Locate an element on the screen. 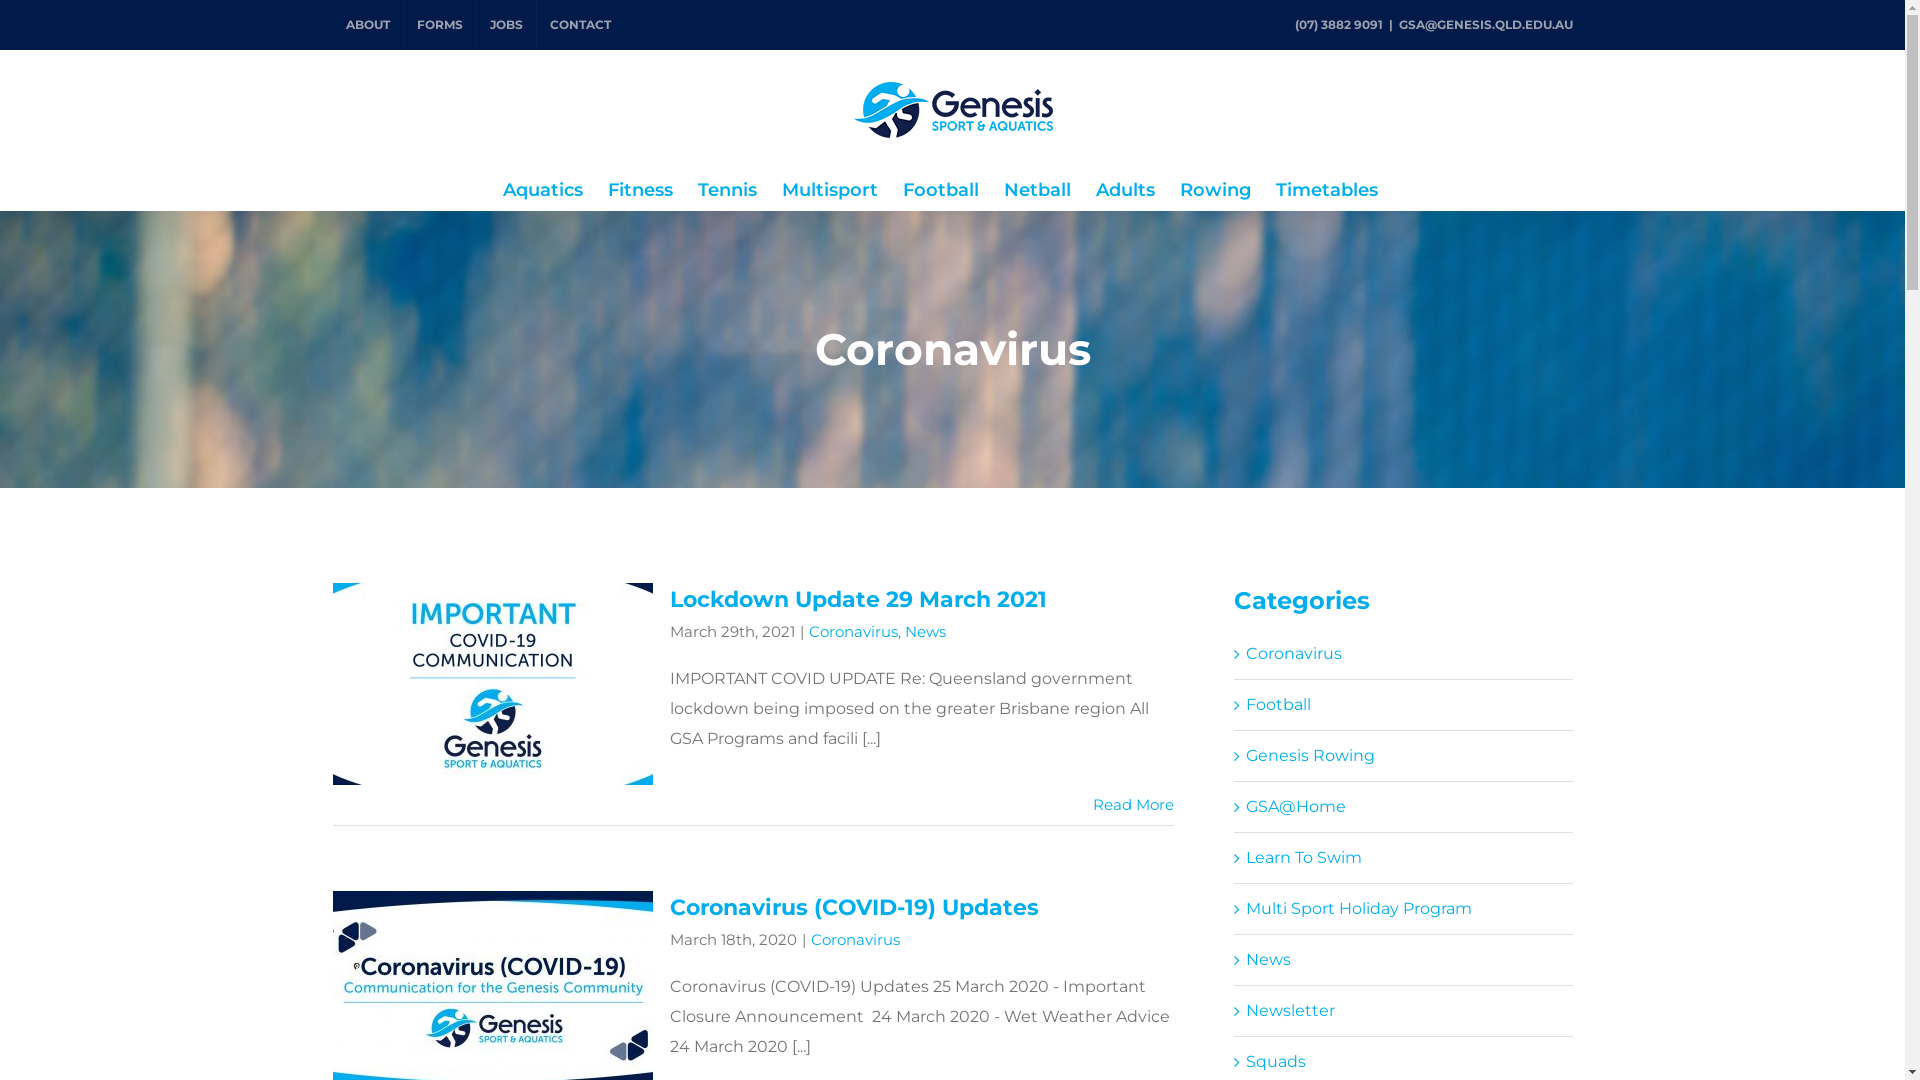 Image resolution: width=1920 pixels, height=1080 pixels. Coronavirus is located at coordinates (854, 940).